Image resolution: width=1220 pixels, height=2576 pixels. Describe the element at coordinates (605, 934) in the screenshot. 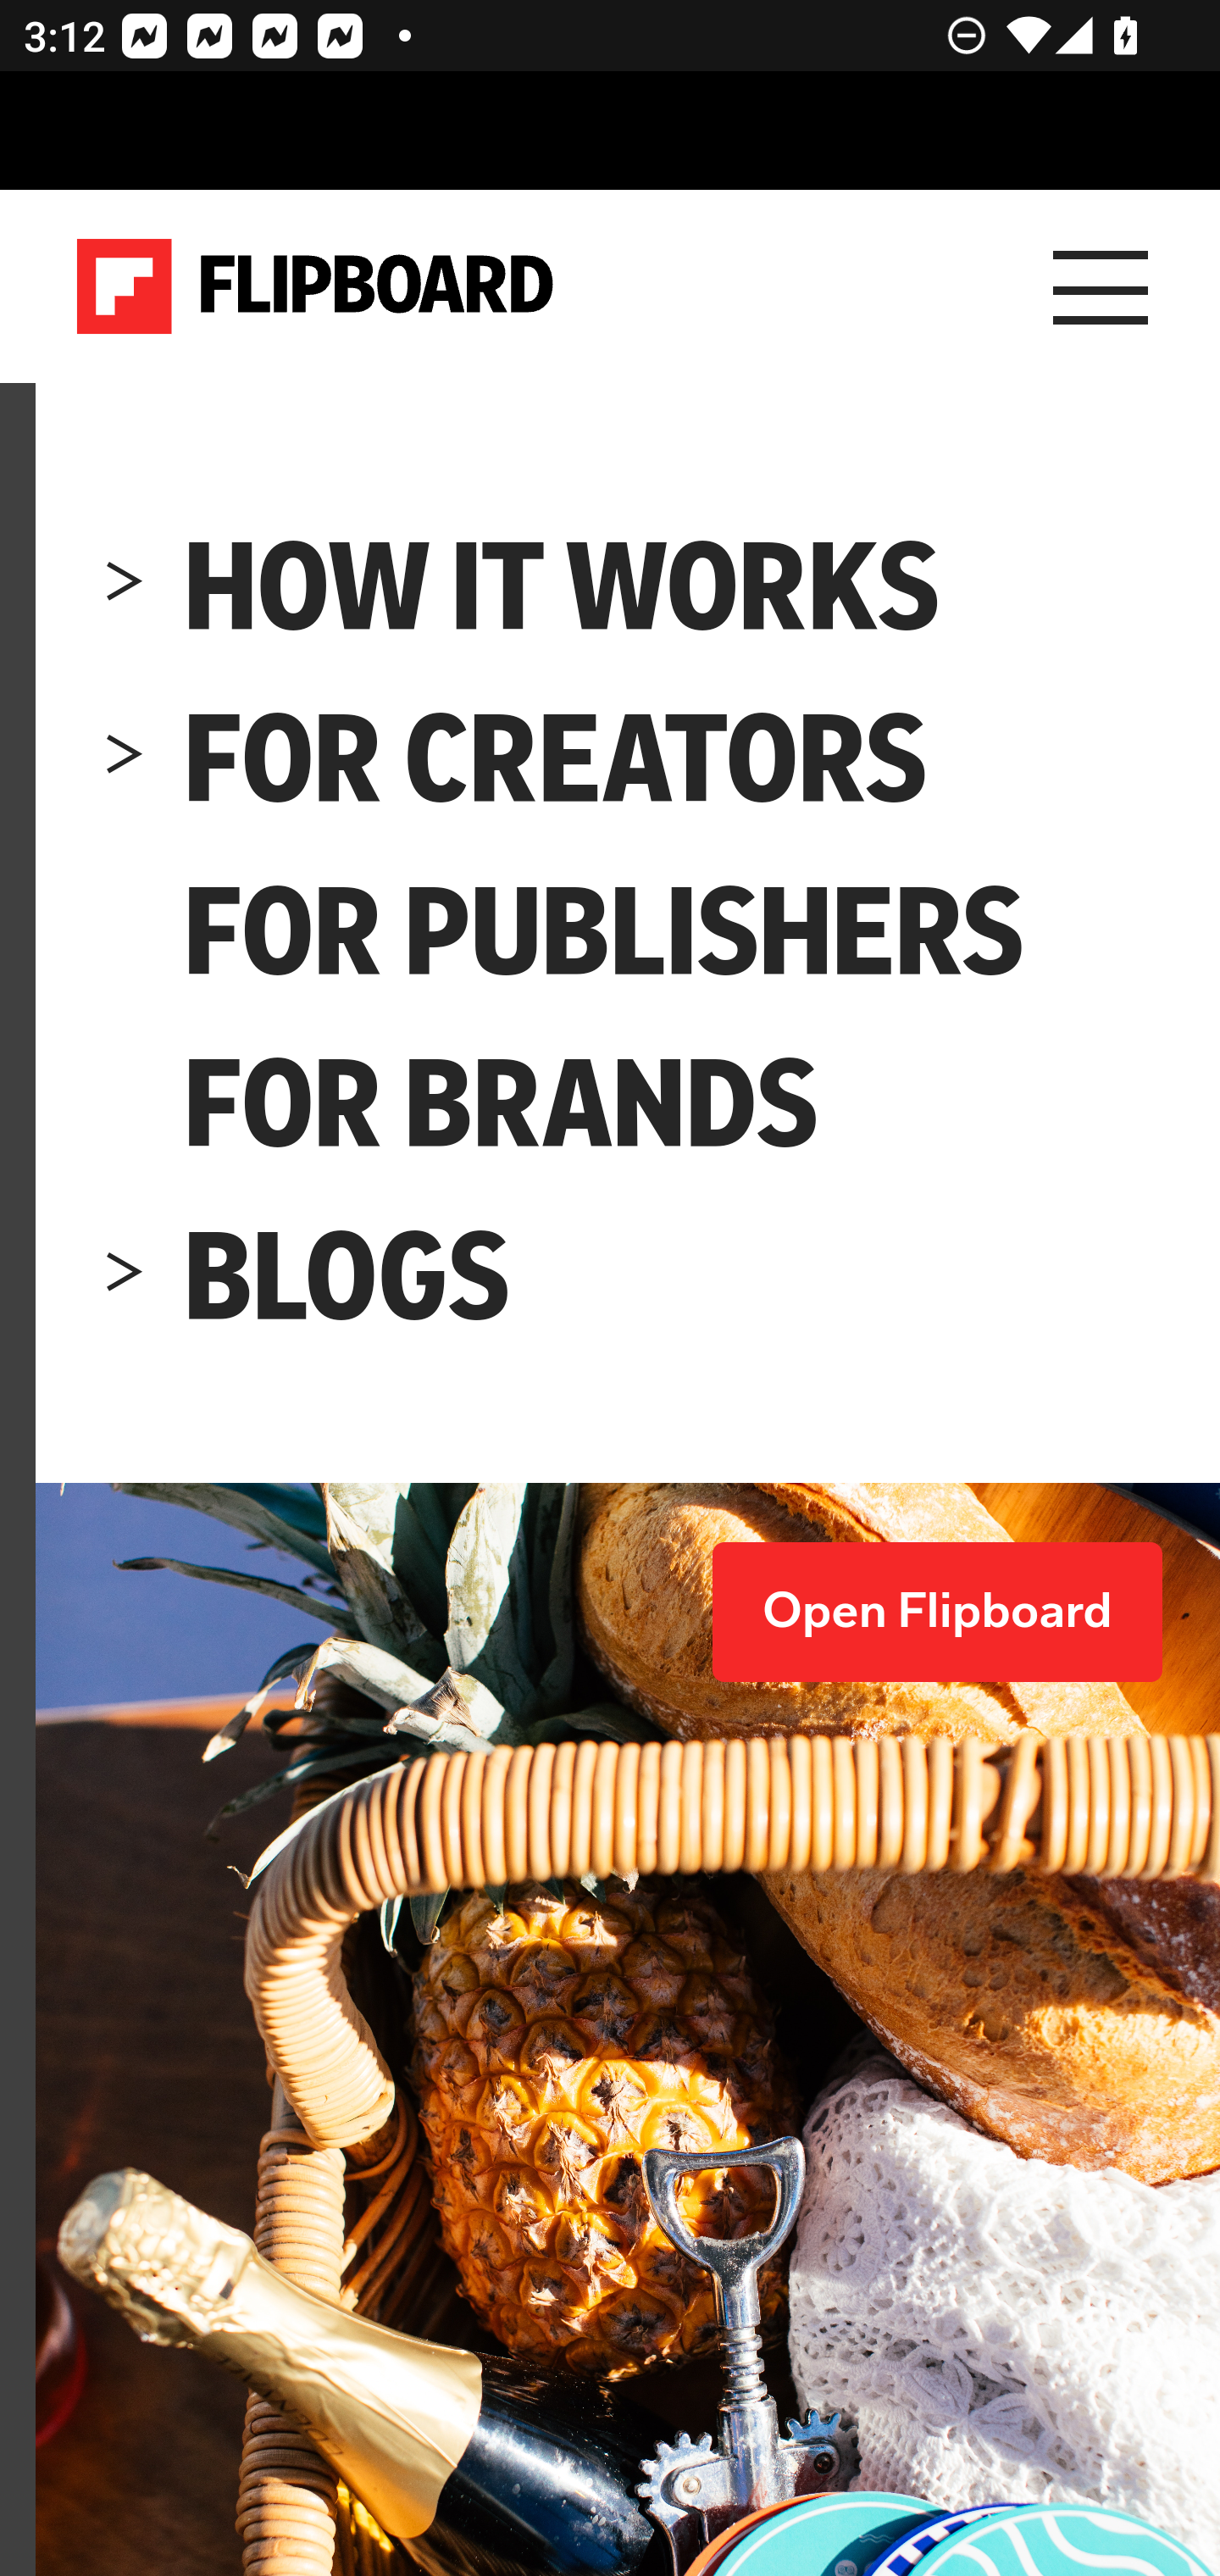

I see `FOR PUBLISHERS` at that location.